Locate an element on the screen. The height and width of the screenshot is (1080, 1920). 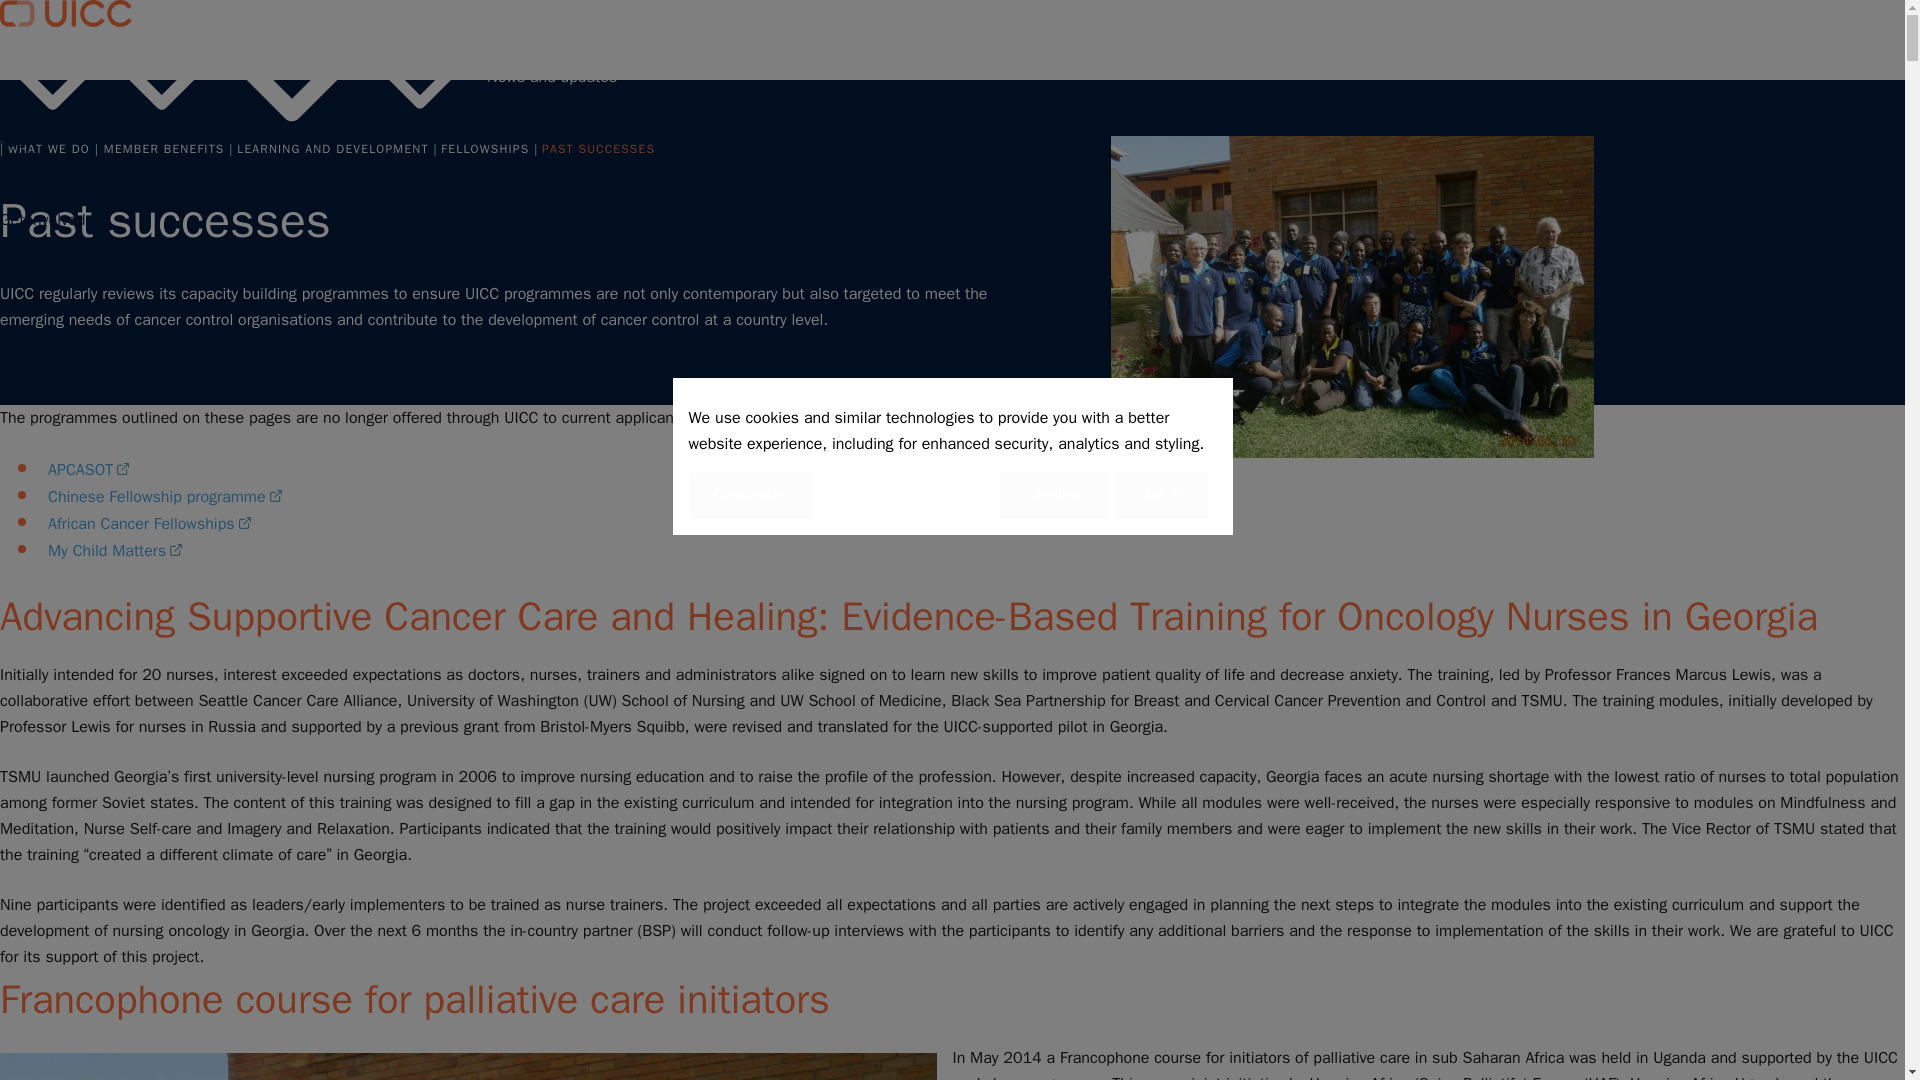
APCASOT Training Grants is located at coordinates (90, 470).